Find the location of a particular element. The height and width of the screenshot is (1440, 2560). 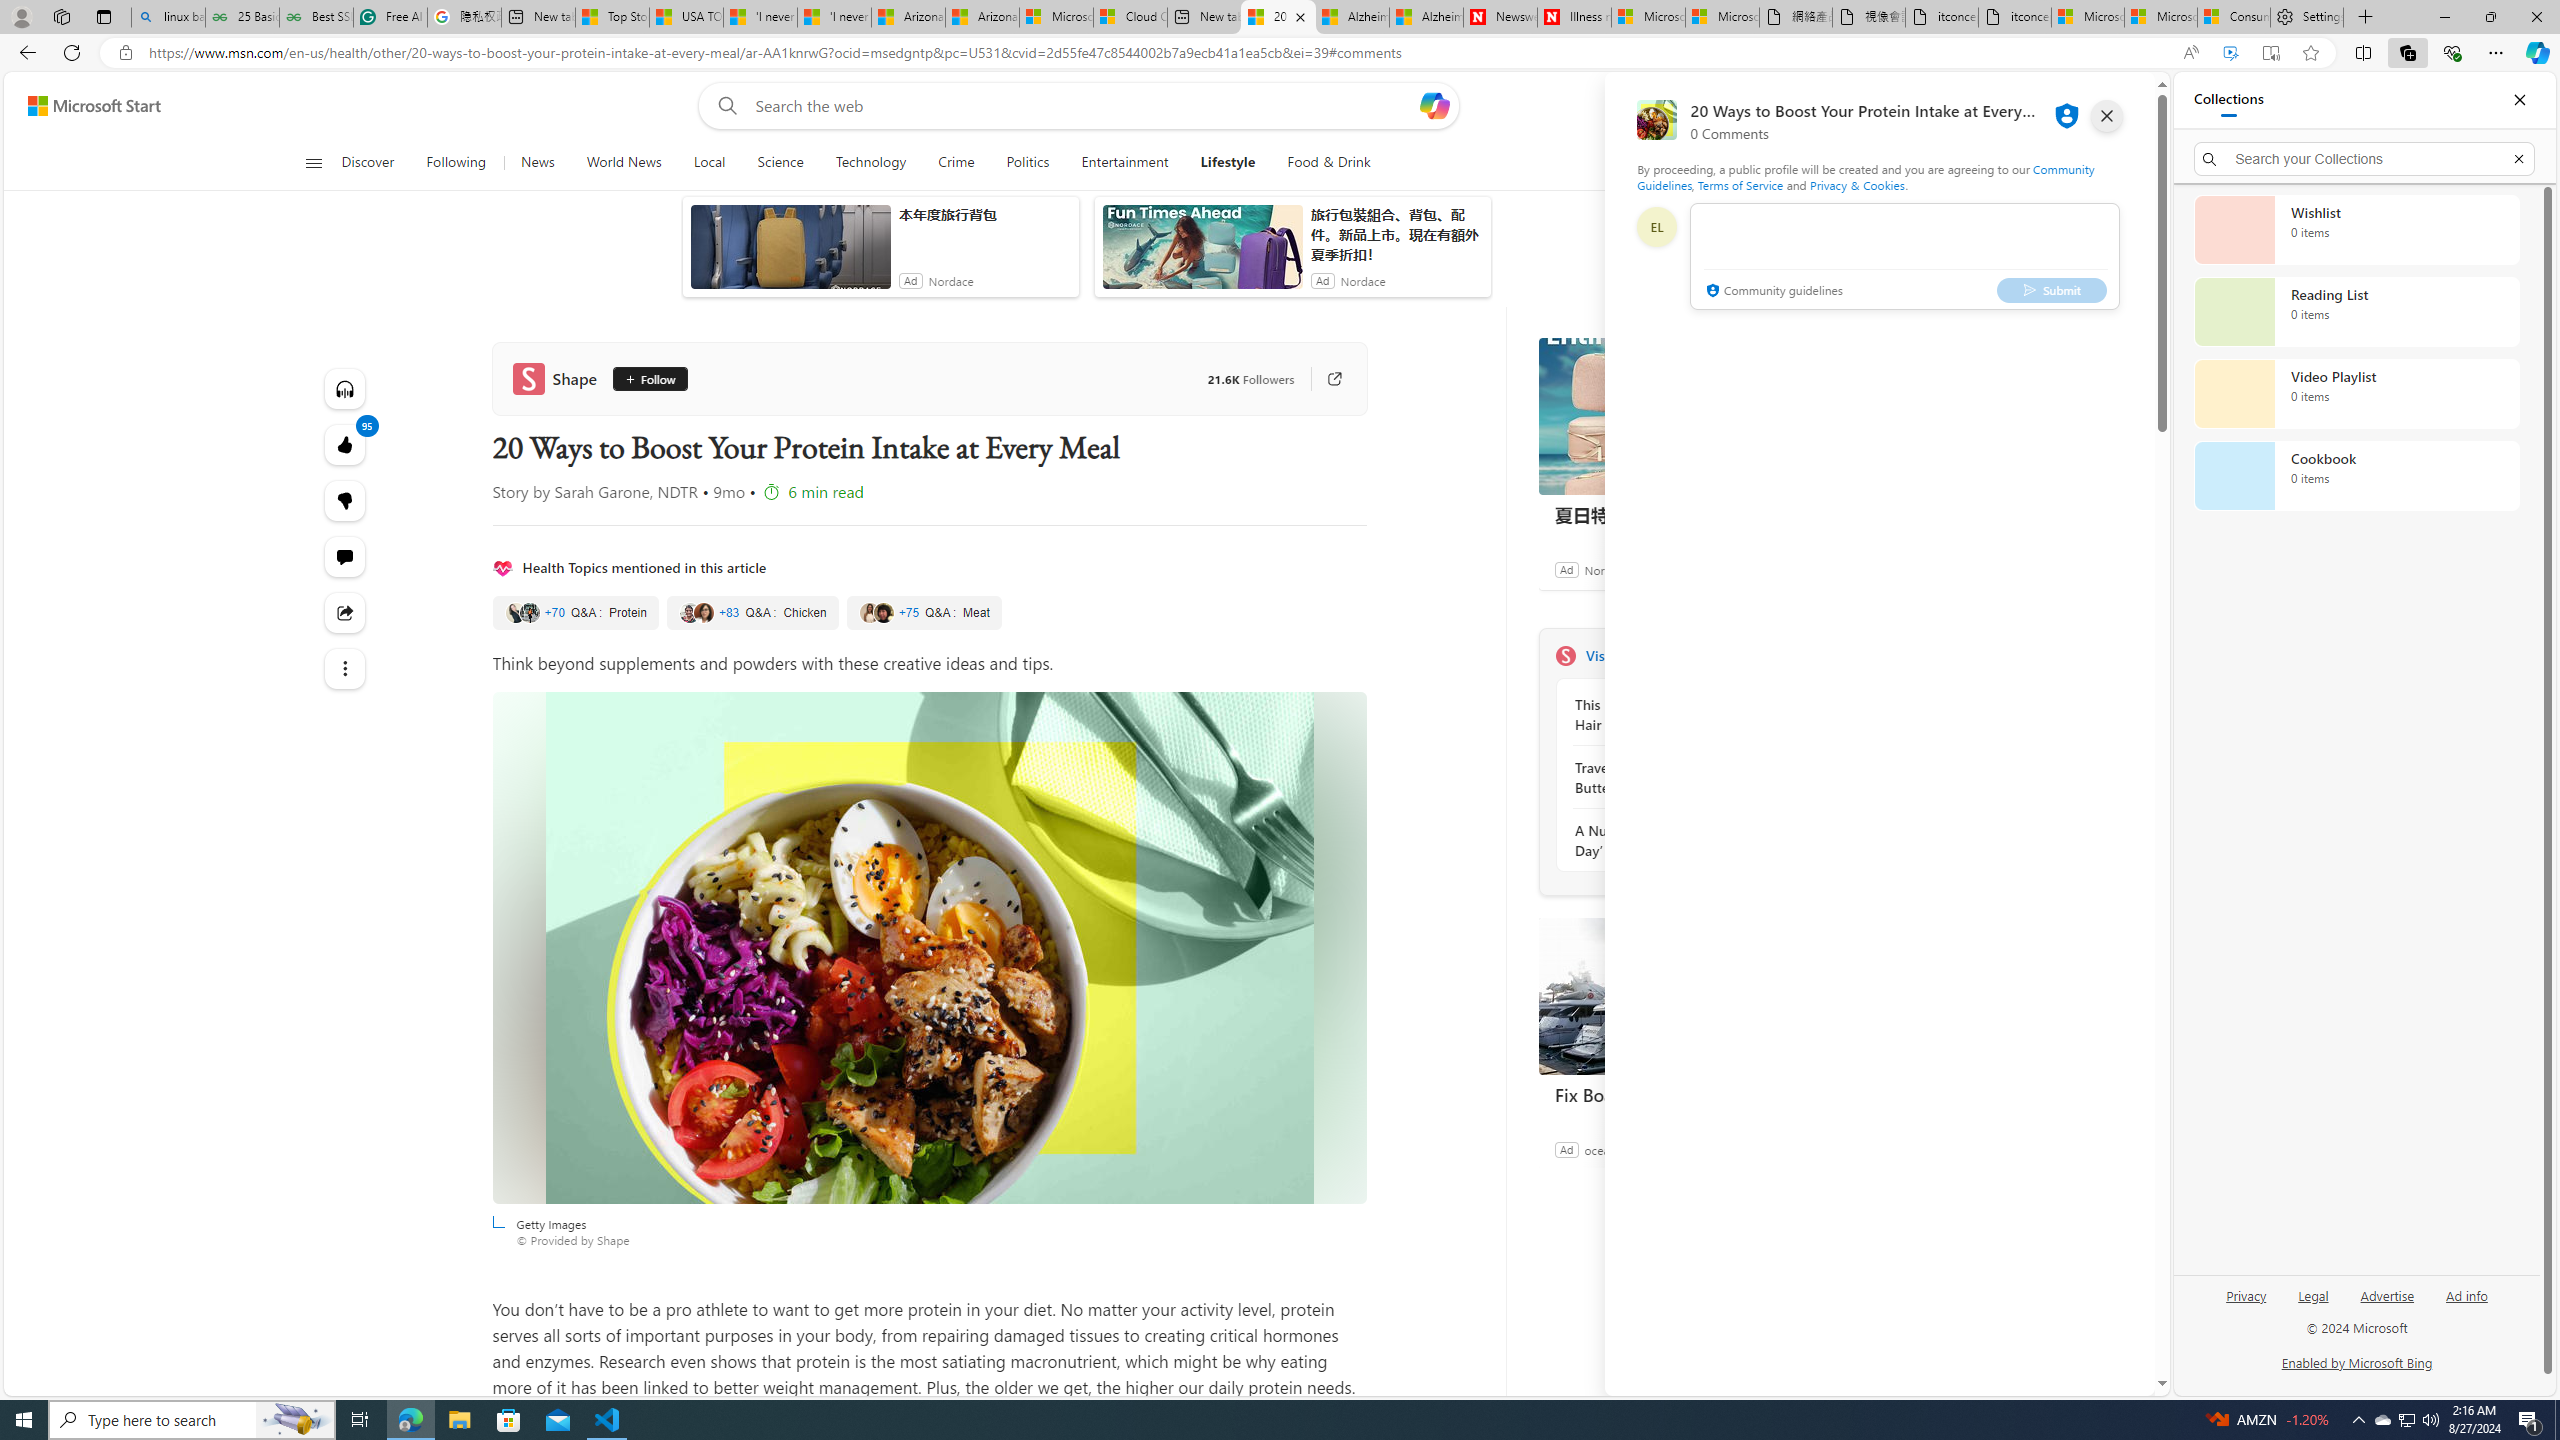

Community Guidelines is located at coordinates (1864, 176).